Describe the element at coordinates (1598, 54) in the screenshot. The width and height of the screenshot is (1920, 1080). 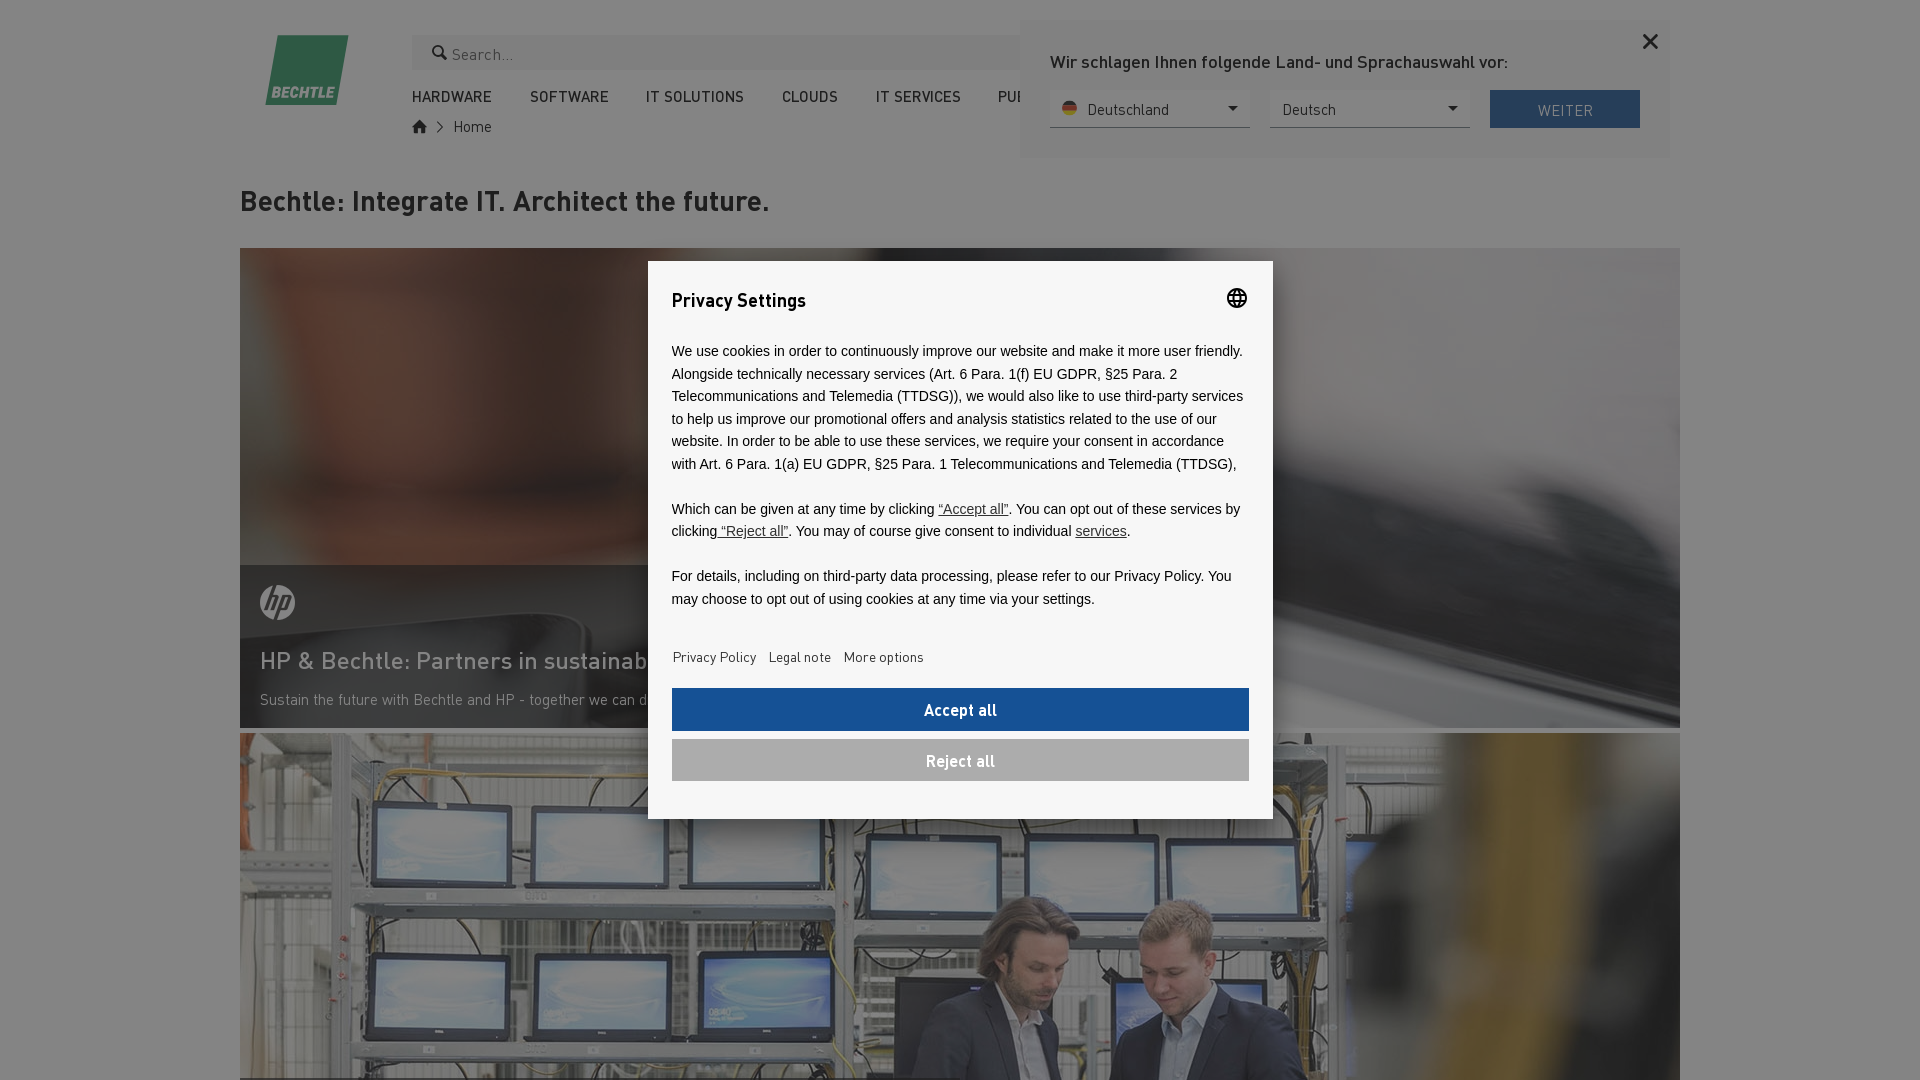
I see `My Bechtle` at that location.